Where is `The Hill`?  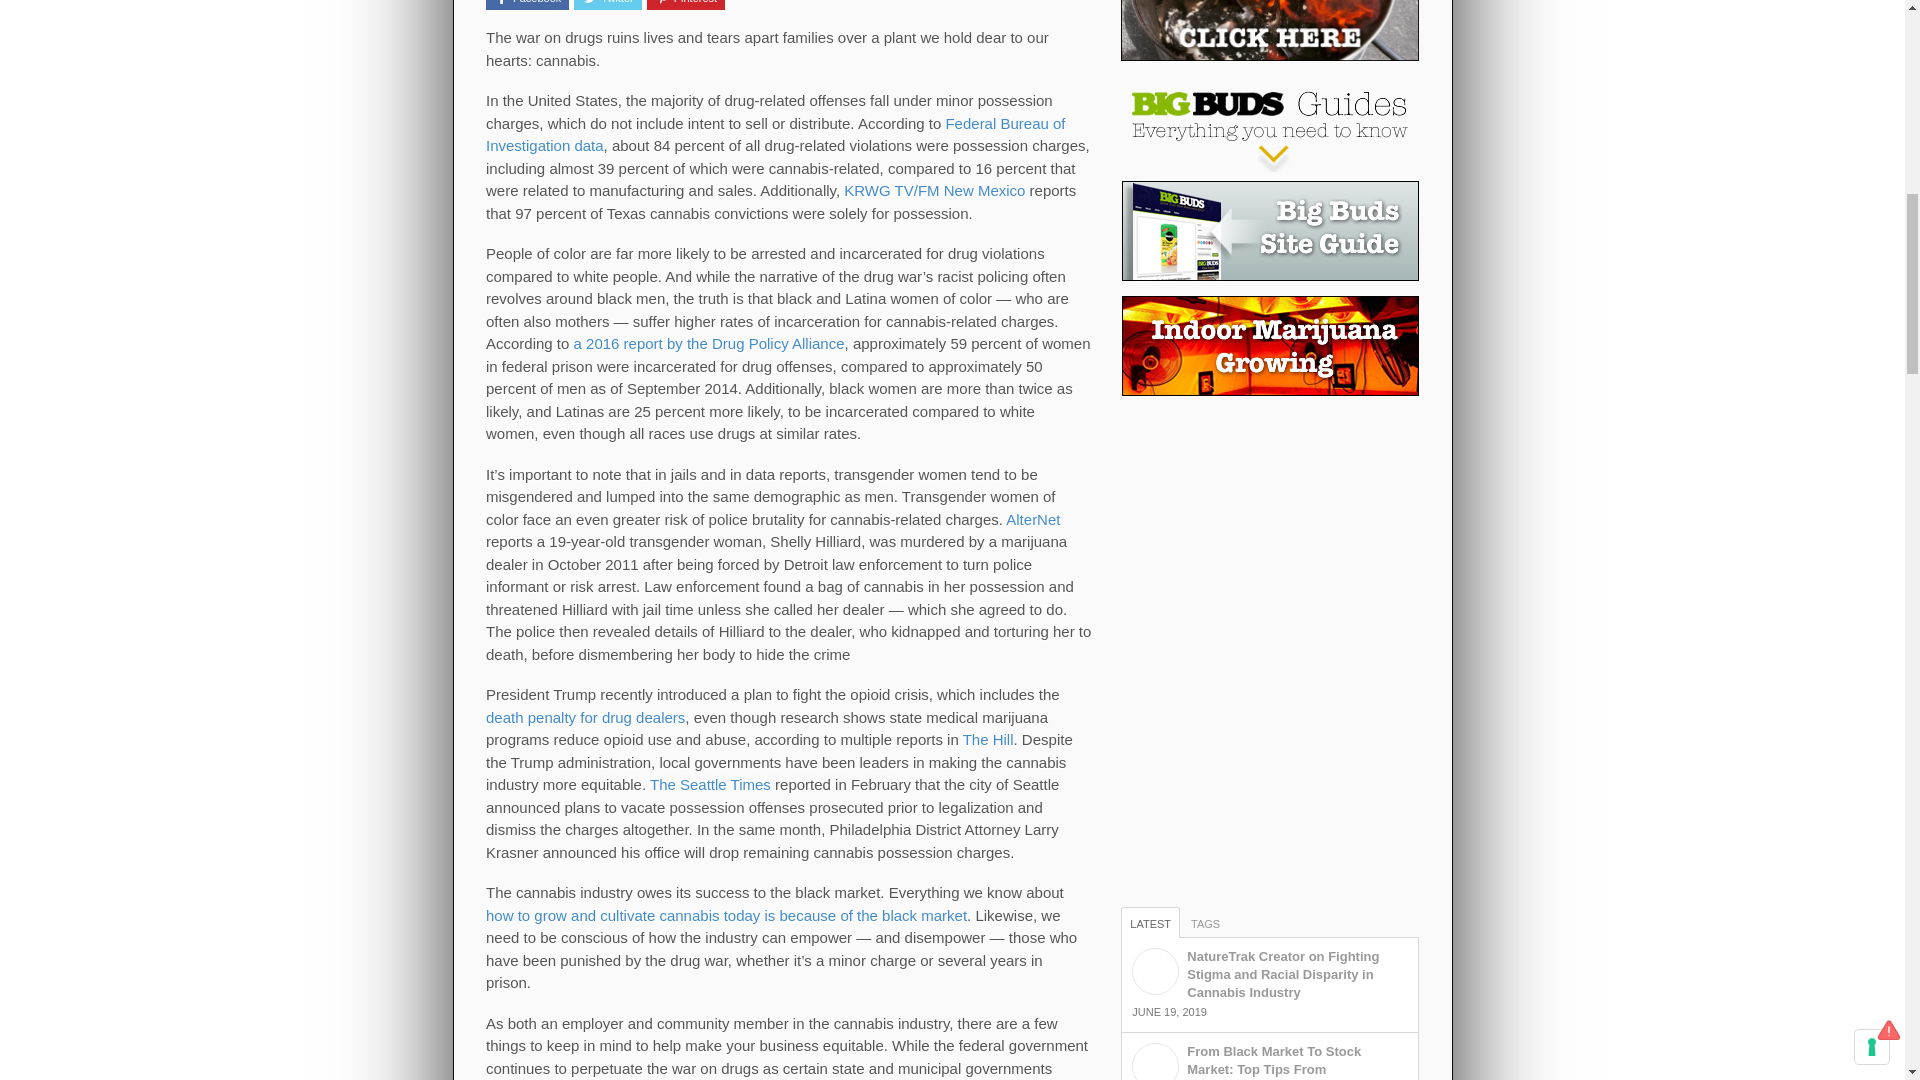
The Hill is located at coordinates (988, 740).